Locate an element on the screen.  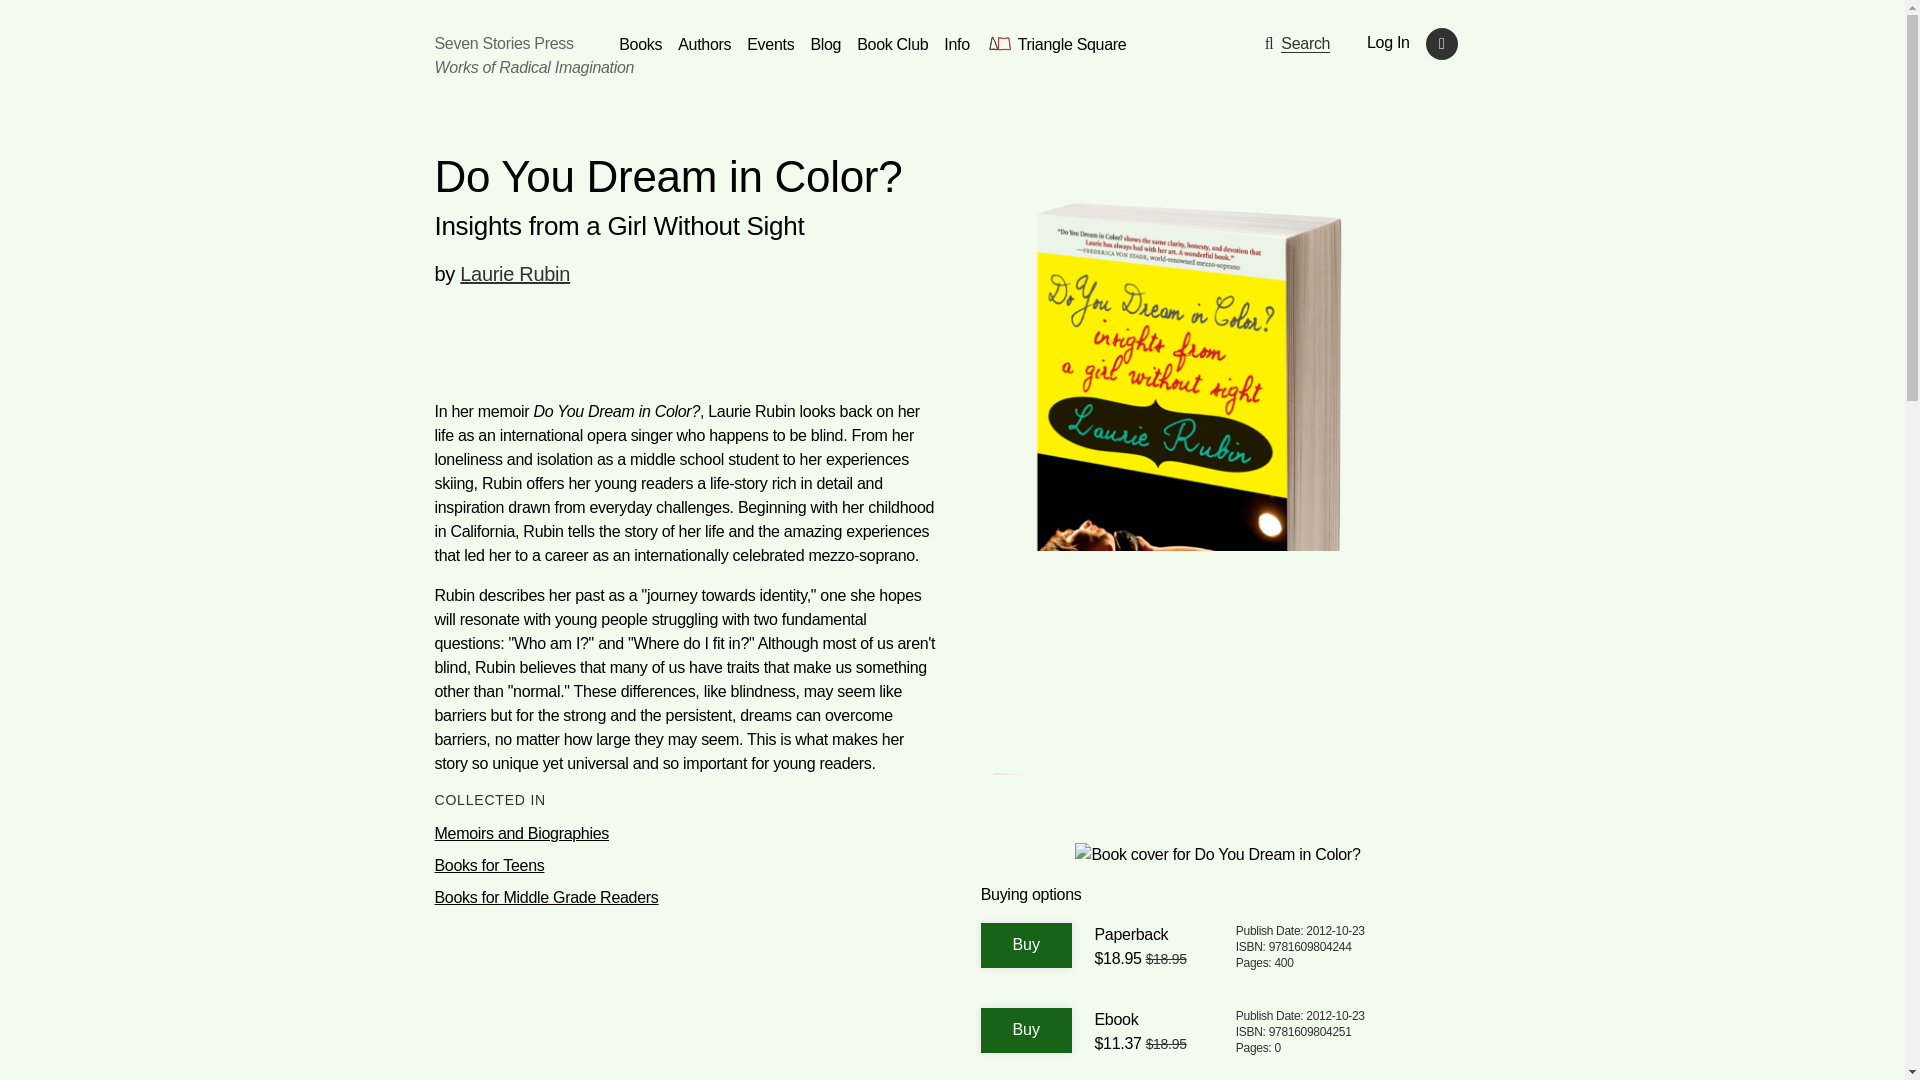
Memoirs and Biographies is located at coordinates (686, 833).